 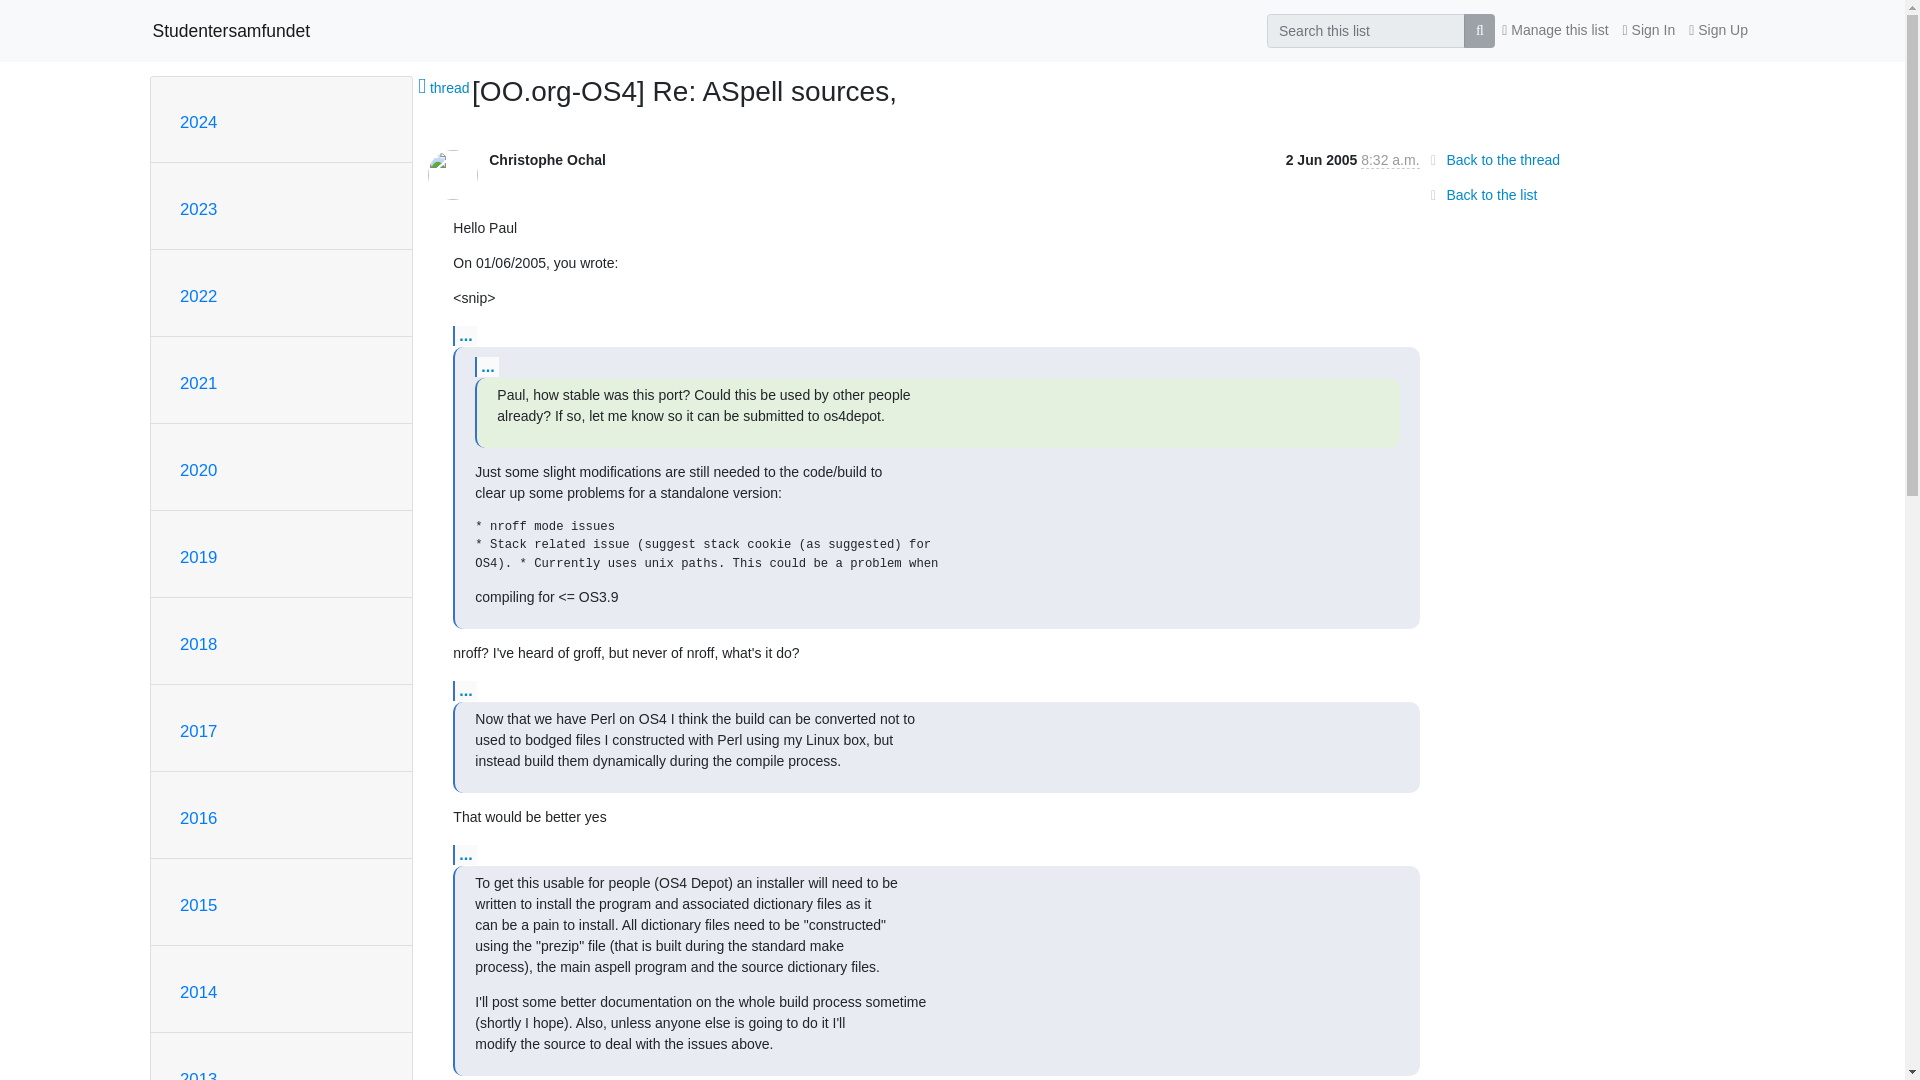 I want to click on 2023, so click(x=198, y=209).